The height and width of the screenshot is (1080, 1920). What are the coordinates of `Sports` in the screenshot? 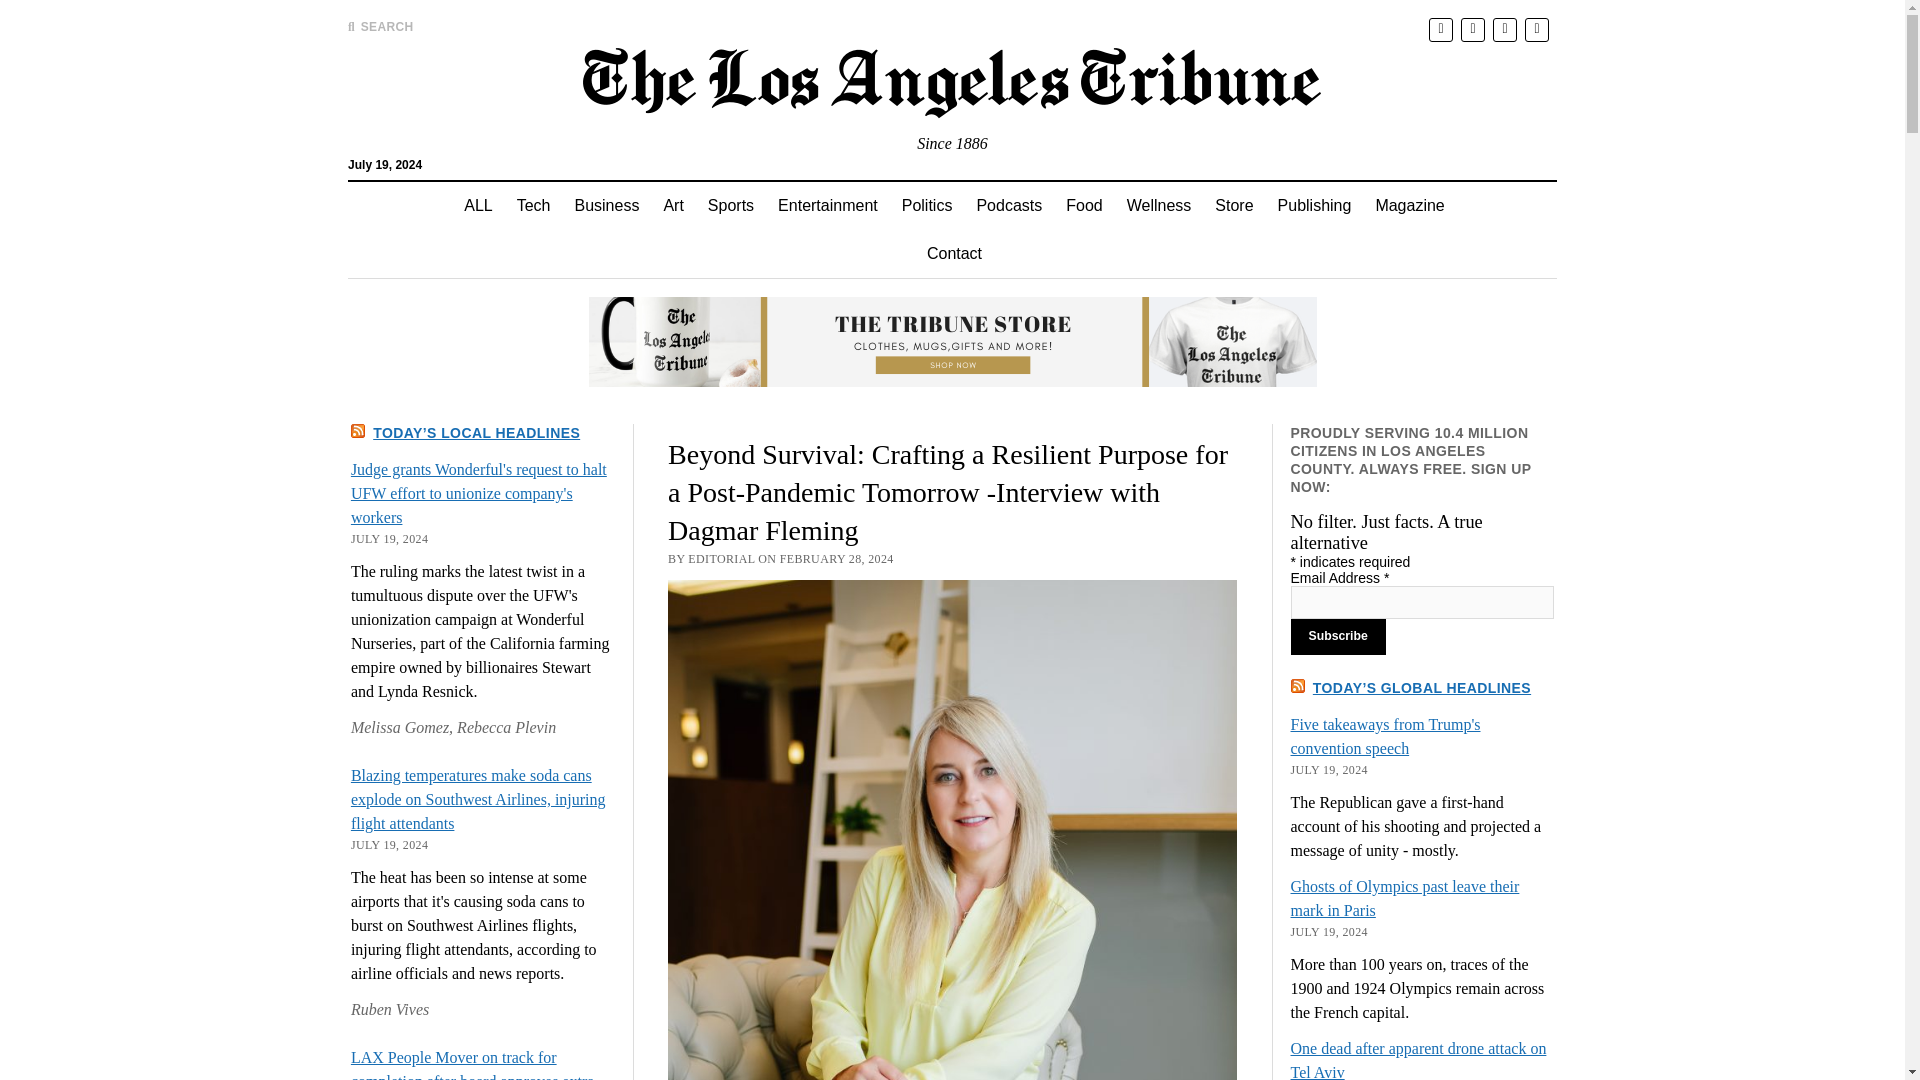 It's located at (730, 206).